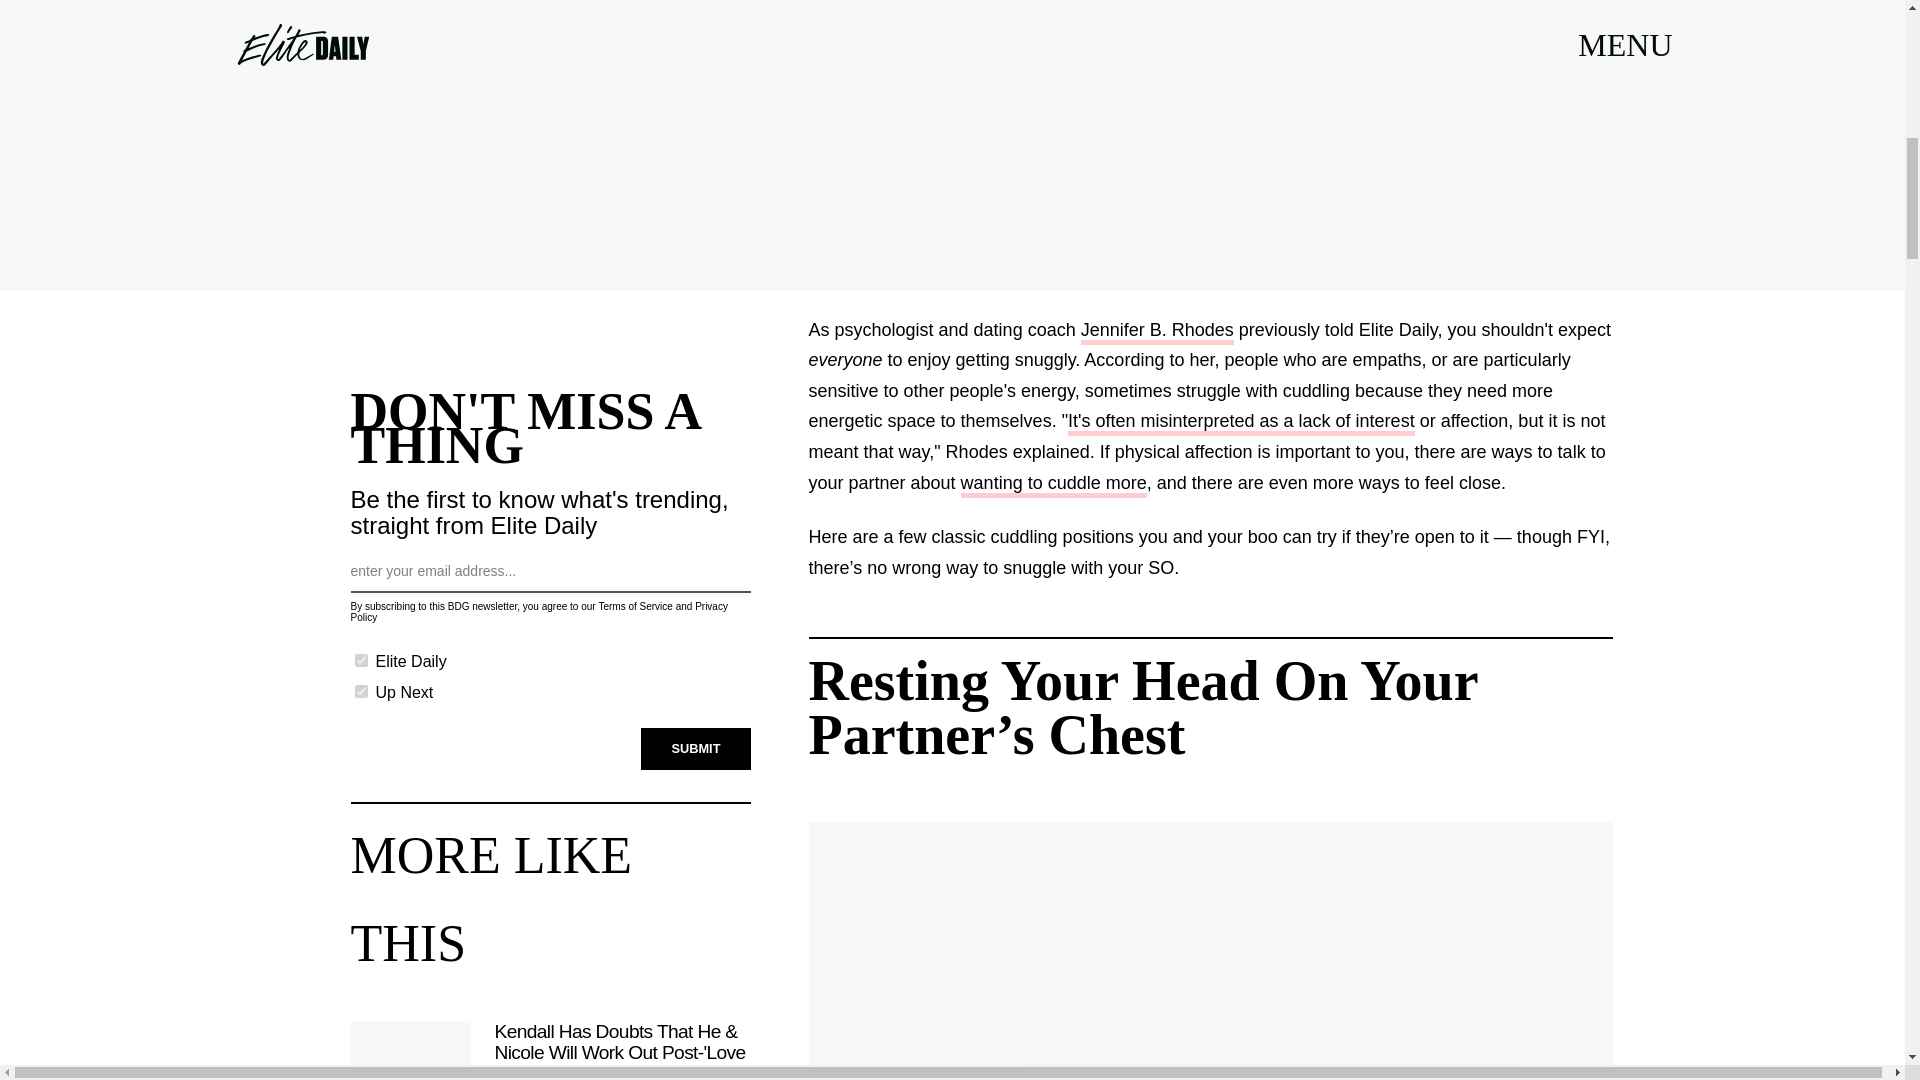 The width and height of the screenshot is (1920, 1080). What do you see at coordinates (634, 606) in the screenshot?
I see `Terms of Service` at bounding box center [634, 606].